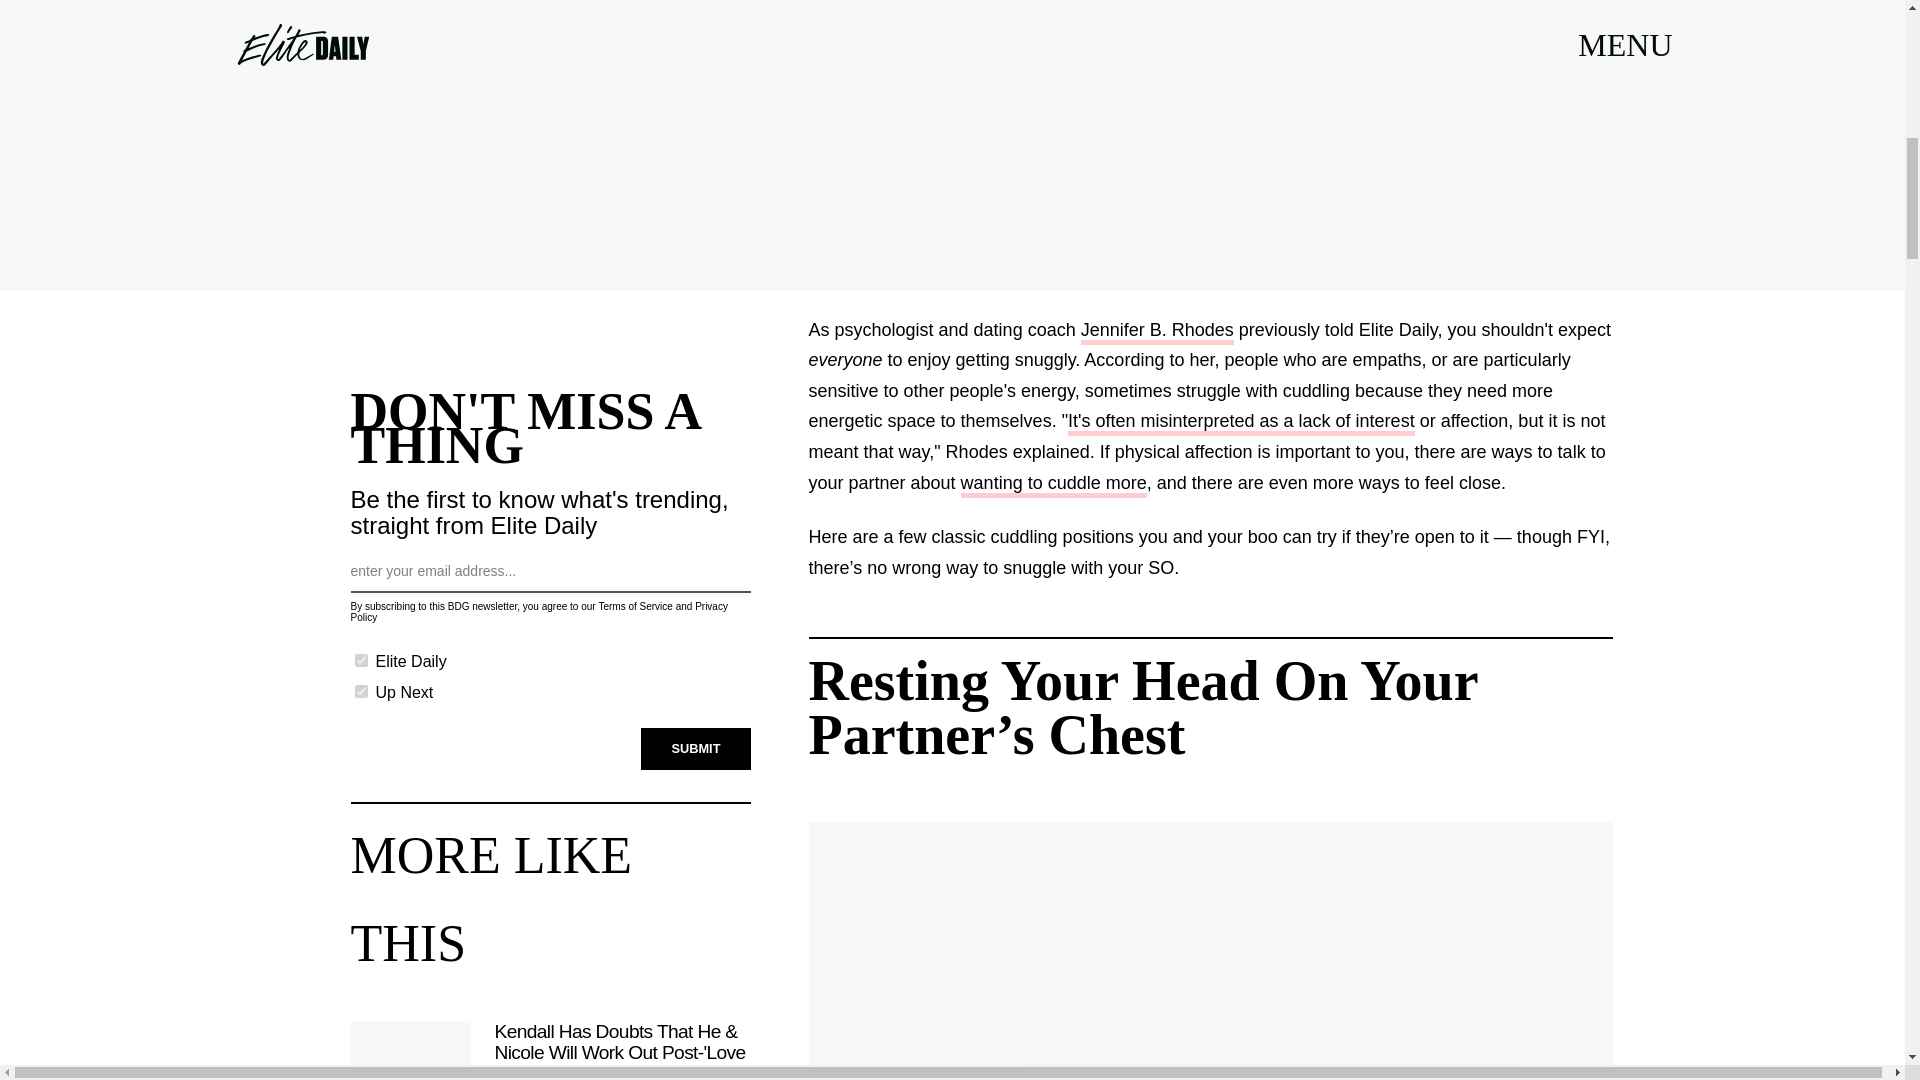 The width and height of the screenshot is (1920, 1080). What do you see at coordinates (634, 606) in the screenshot?
I see `Terms of Service` at bounding box center [634, 606].